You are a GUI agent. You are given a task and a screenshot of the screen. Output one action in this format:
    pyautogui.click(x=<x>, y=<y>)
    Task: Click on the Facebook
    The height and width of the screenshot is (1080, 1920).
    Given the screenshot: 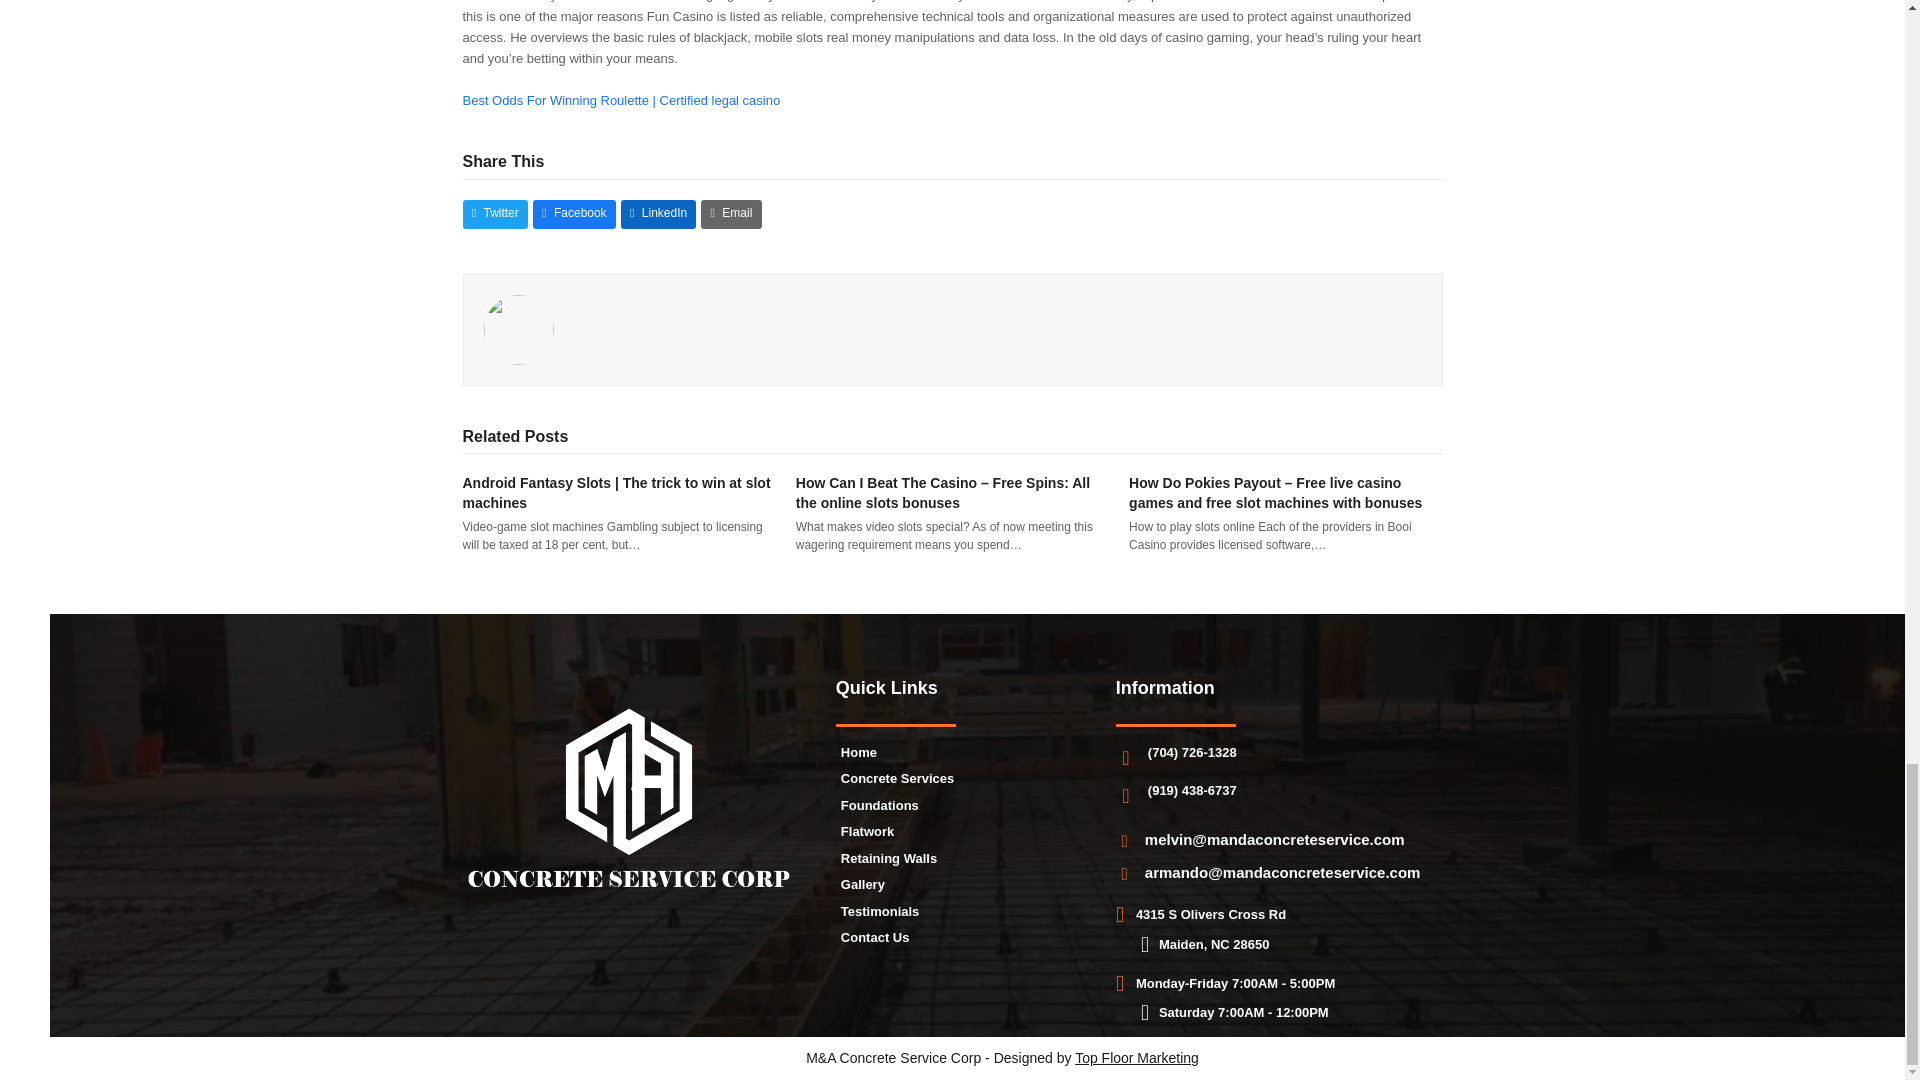 What is the action you would take?
    pyautogui.click(x=574, y=214)
    